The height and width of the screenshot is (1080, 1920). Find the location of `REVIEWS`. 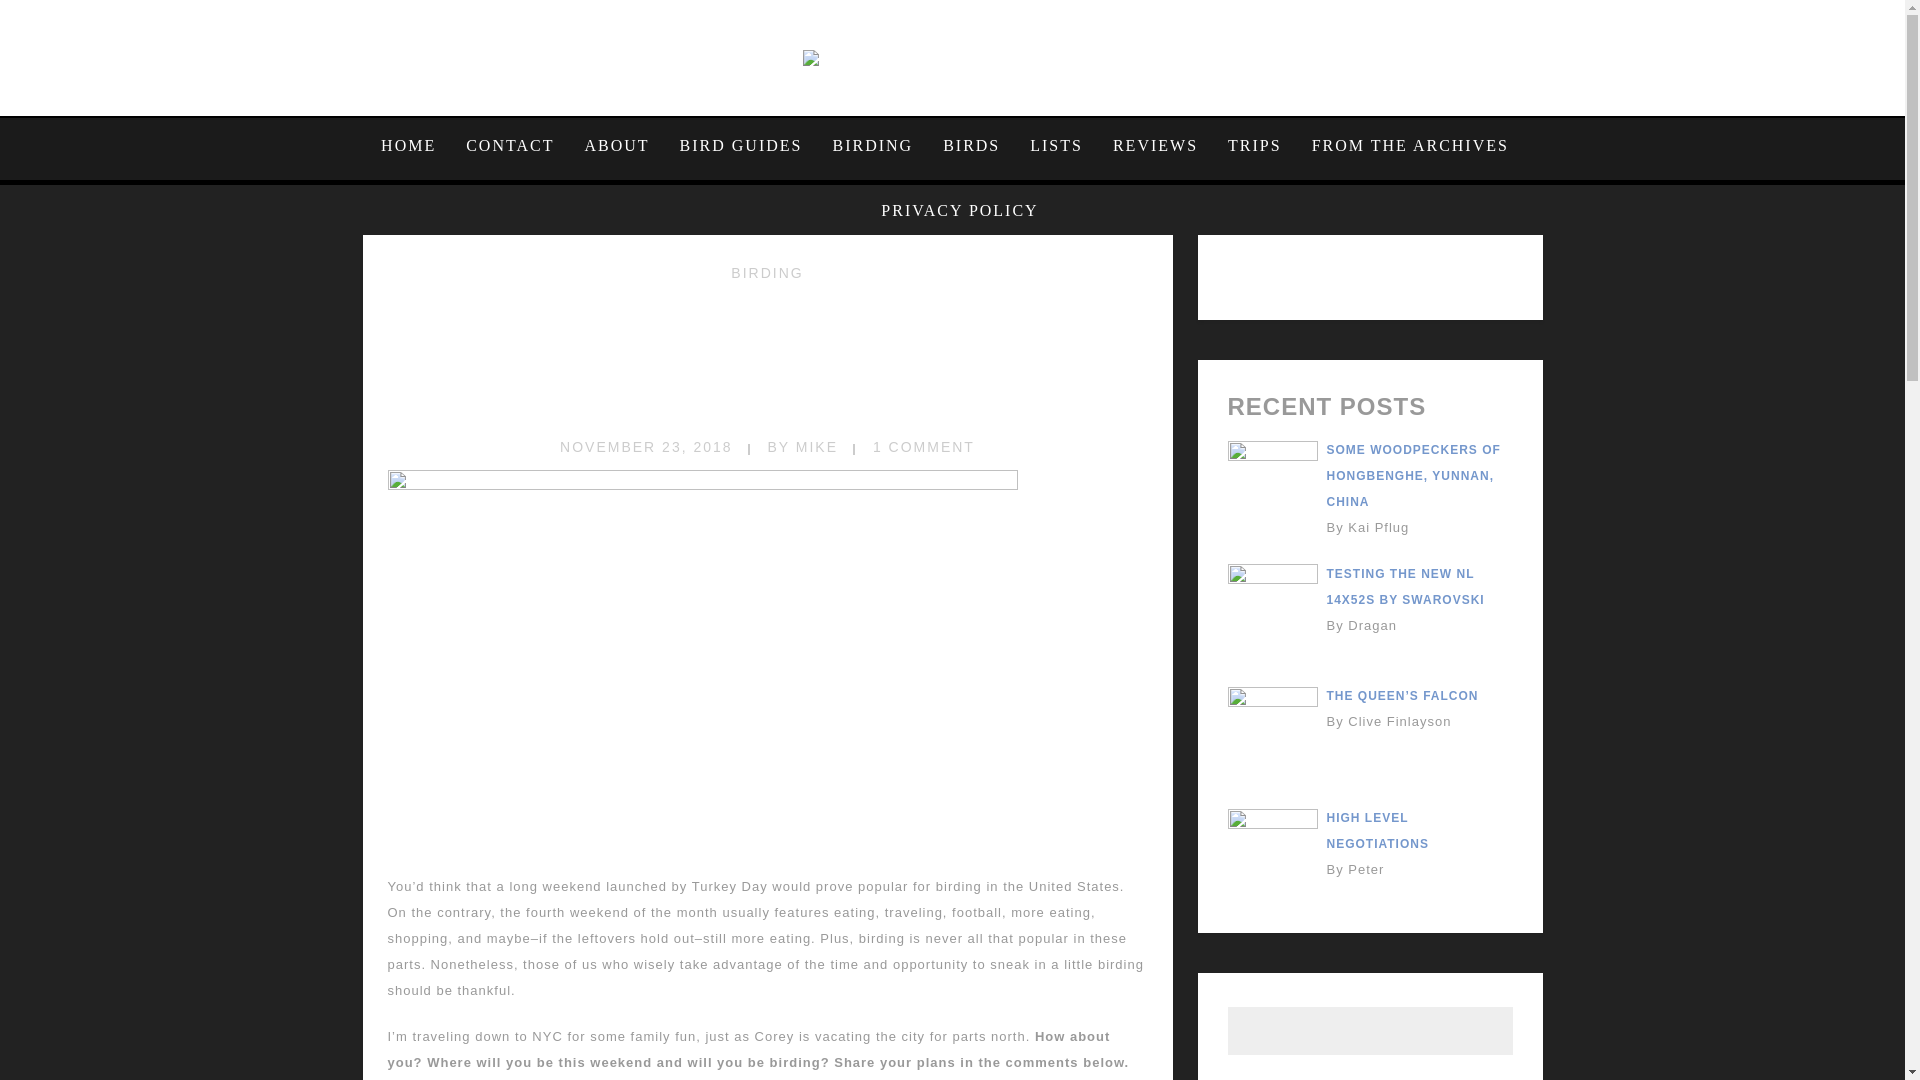

REVIEWS is located at coordinates (1156, 145).